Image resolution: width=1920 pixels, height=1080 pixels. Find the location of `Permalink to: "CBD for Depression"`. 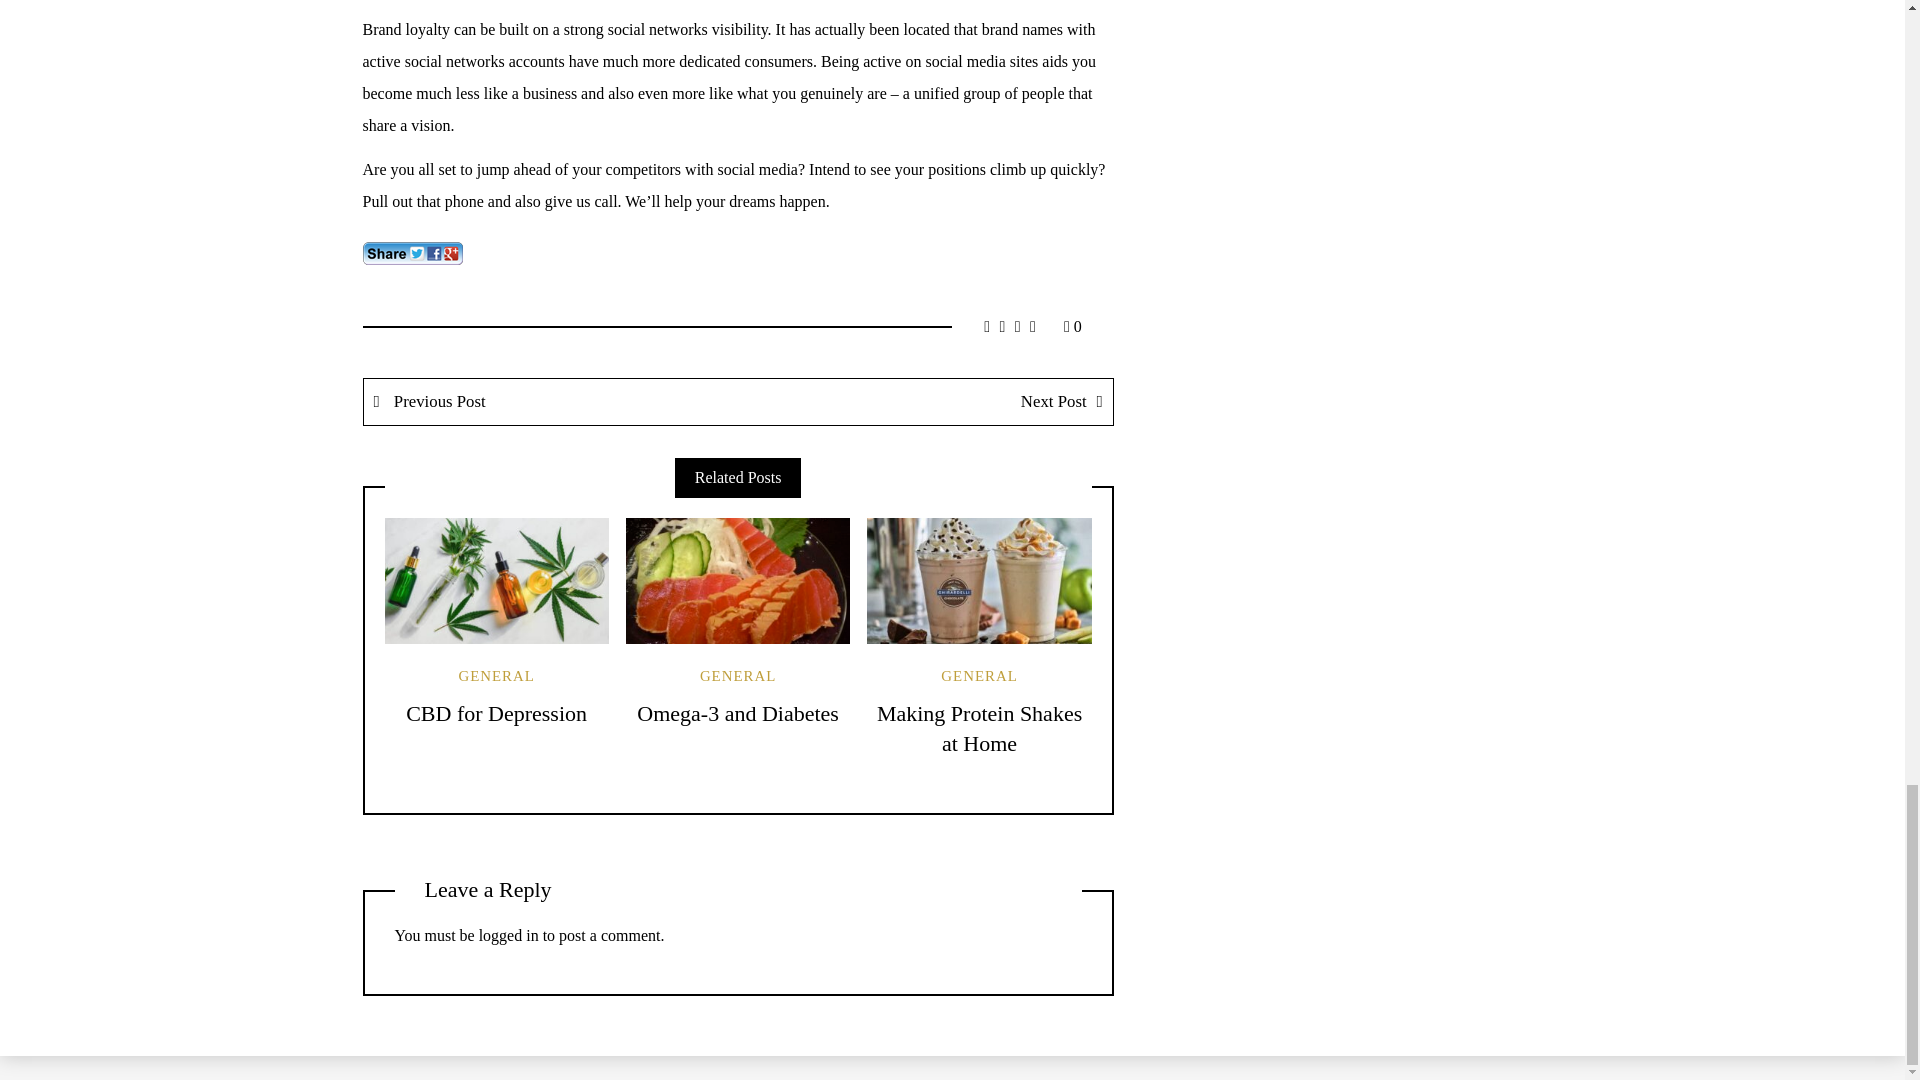

Permalink to: "CBD for Depression" is located at coordinates (496, 580).